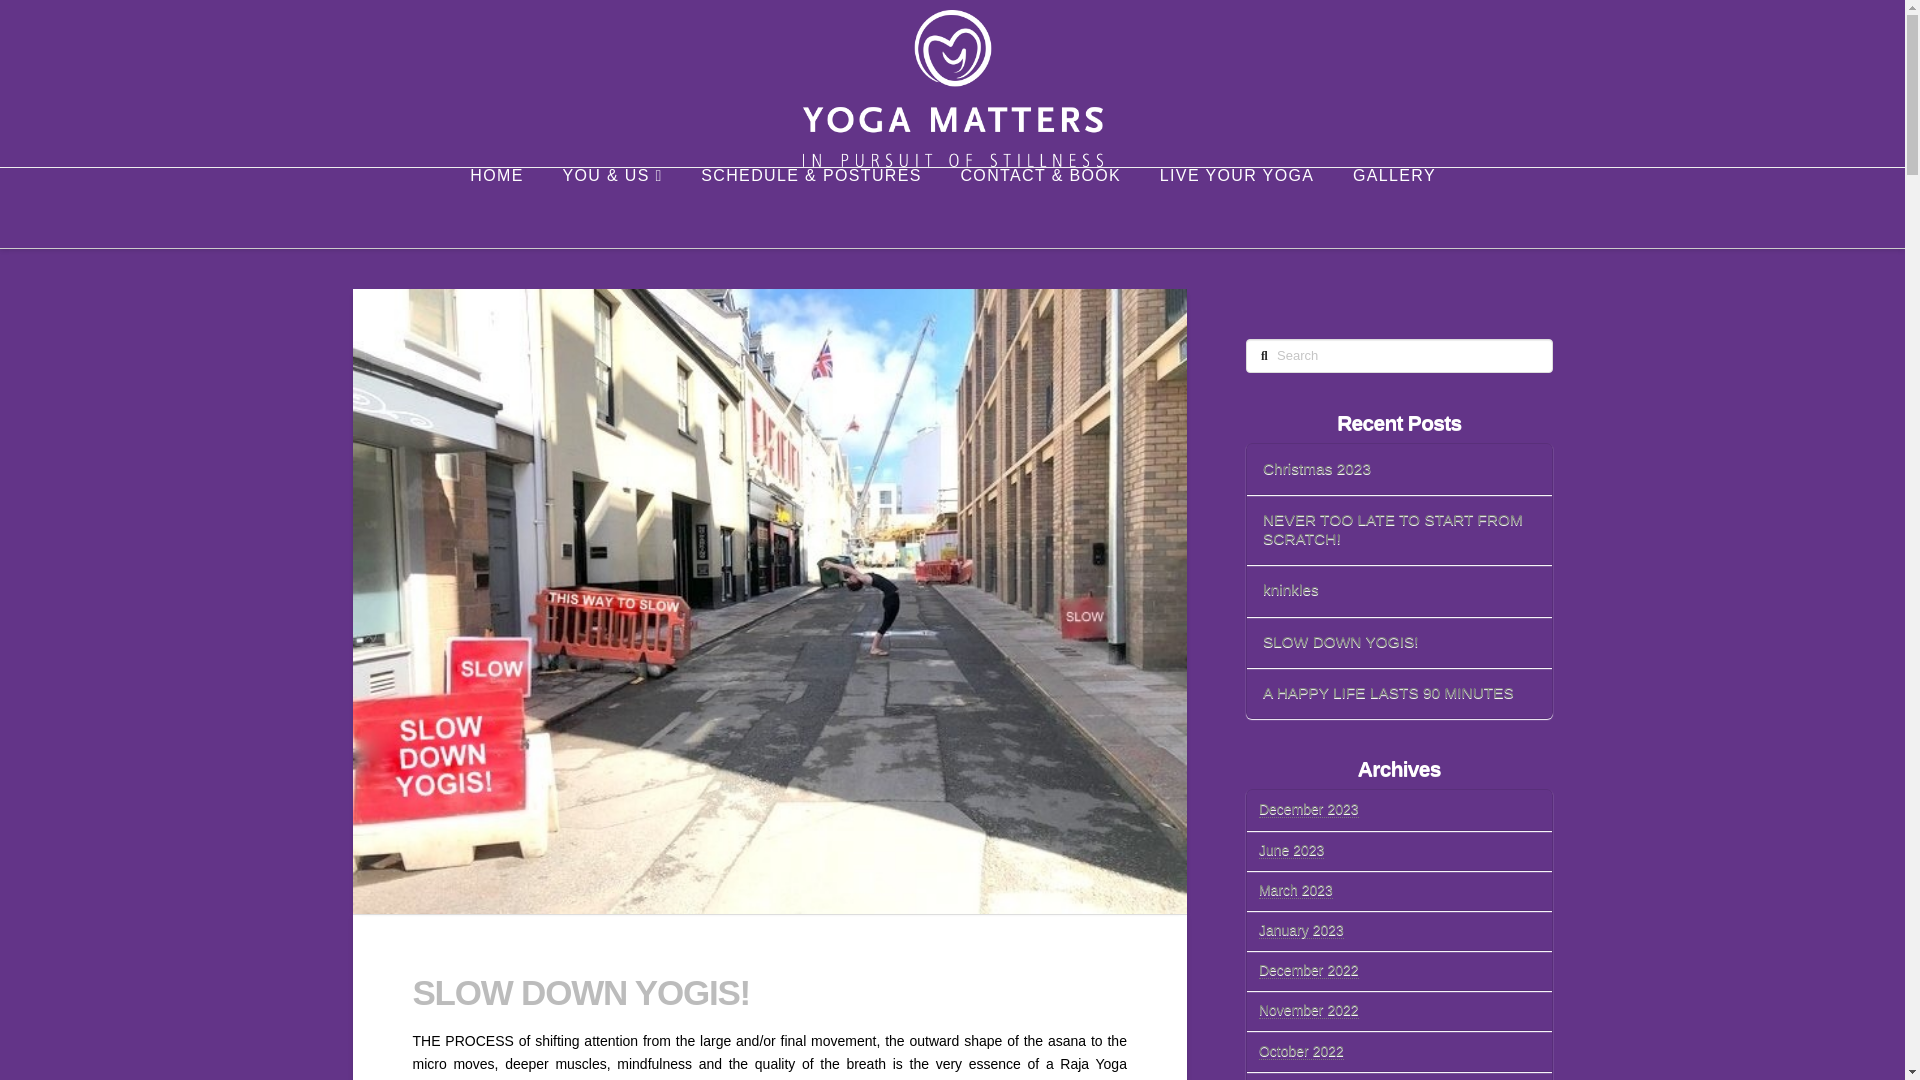 Image resolution: width=1920 pixels, height=1080 pixels. I want to click on November 2022, so click(1309, 1010).